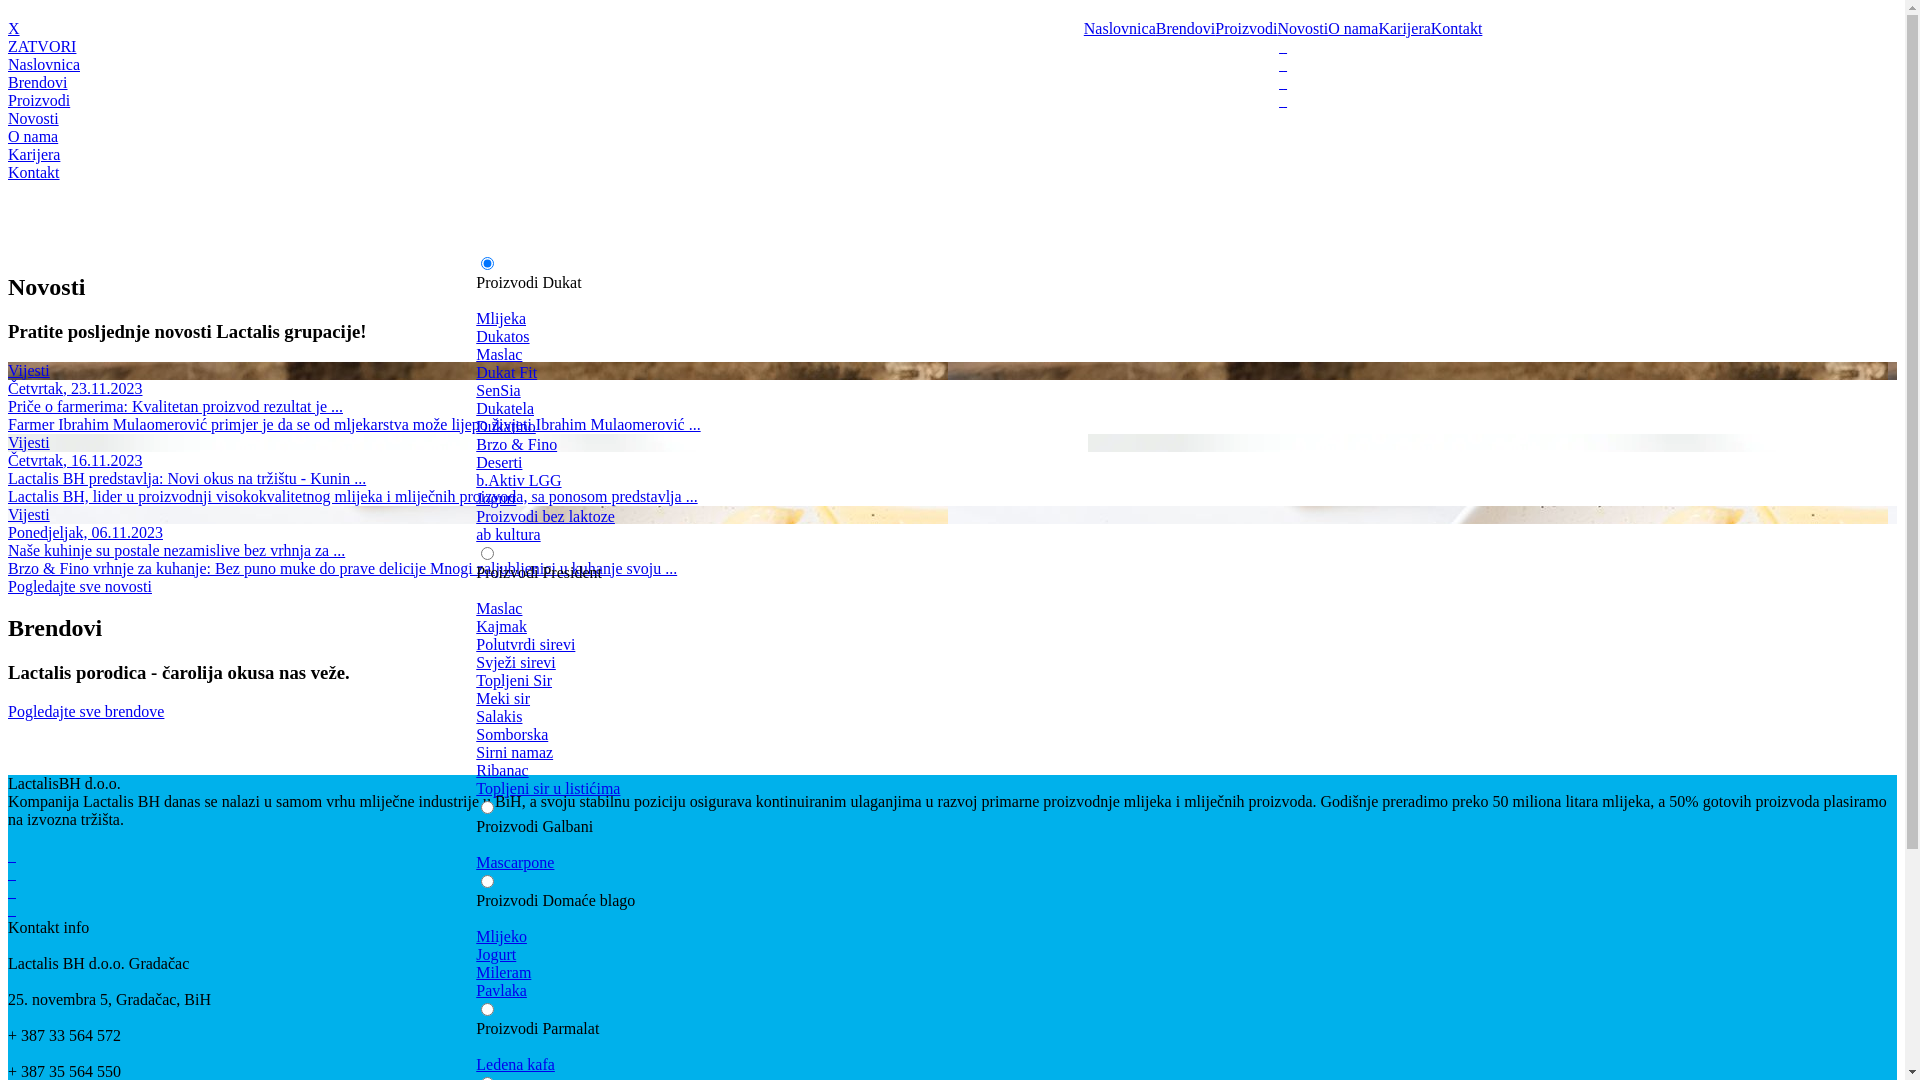  I want to click on   , so click(1283, 64).